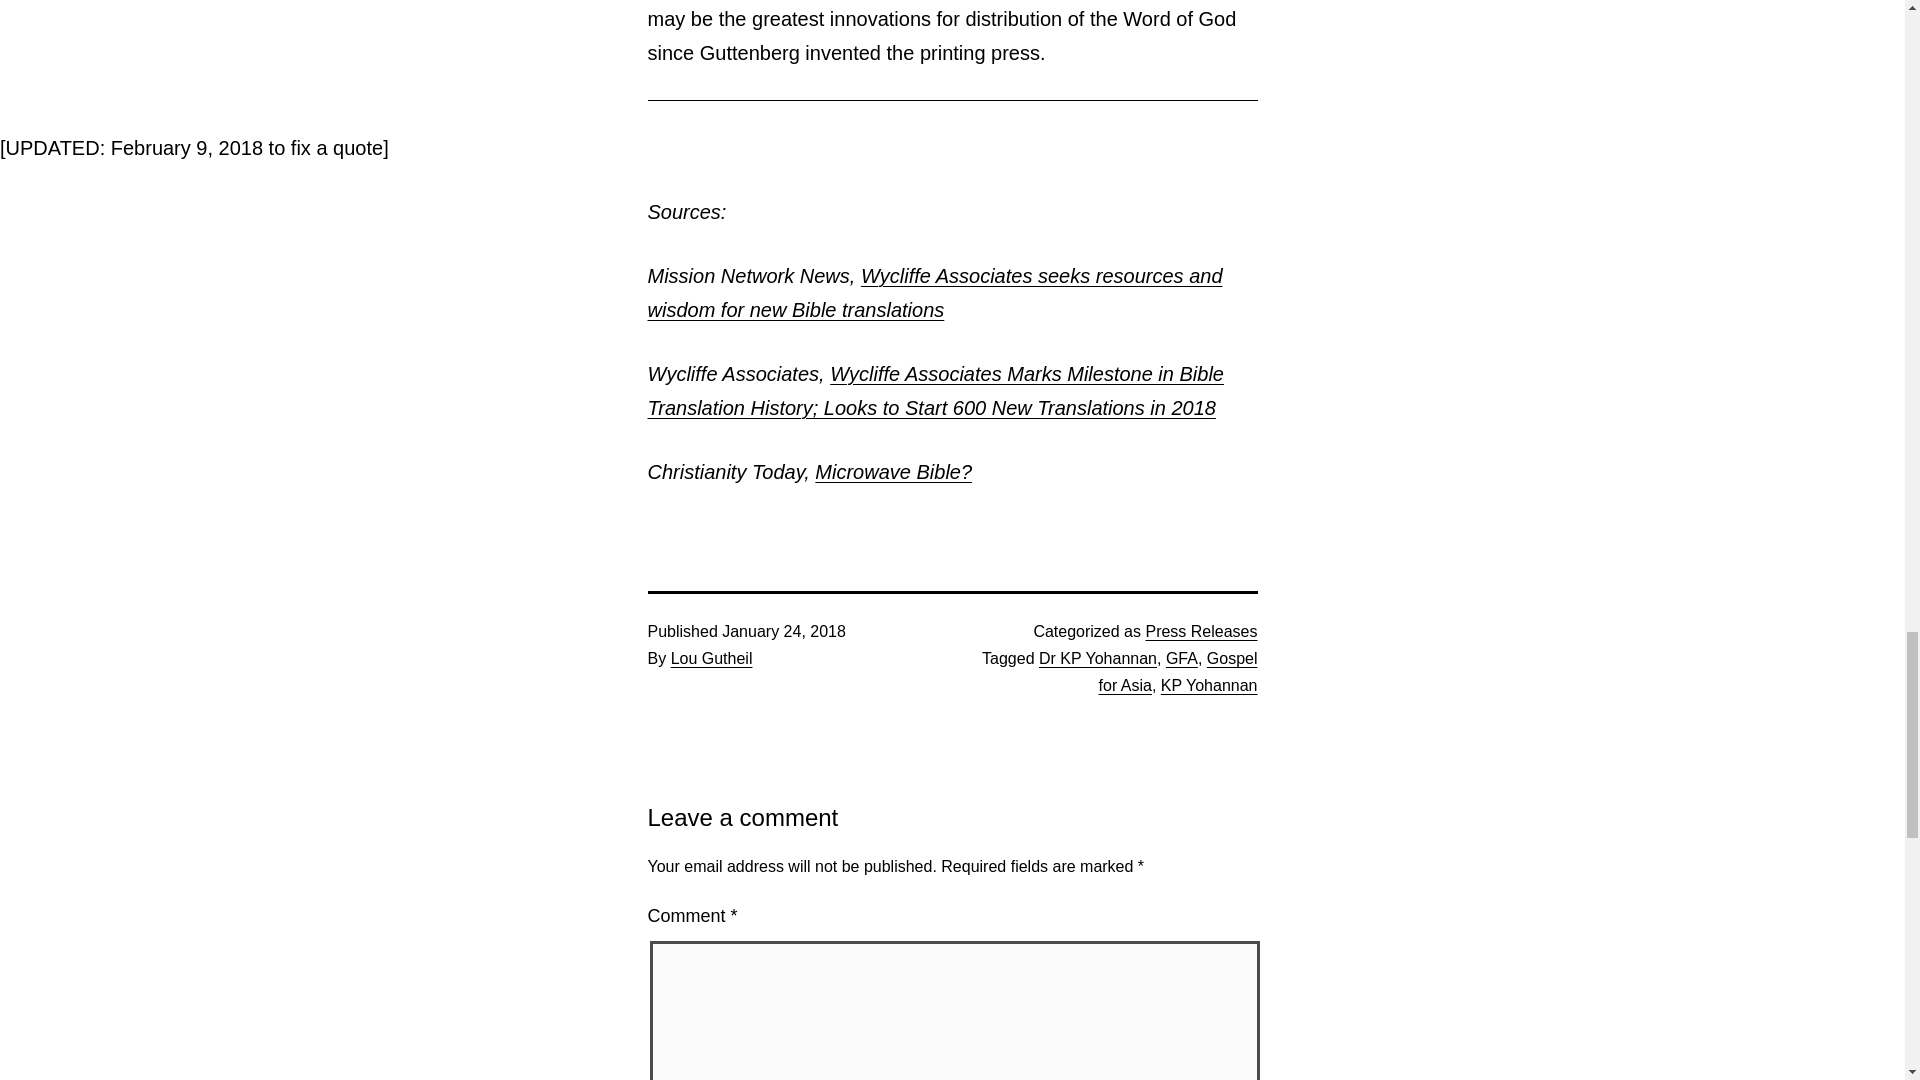  What do you see at coordinates (1098, 658) in the screenshot?
I see `Dr KP Yohannan` at bounding box center [1098, 658].